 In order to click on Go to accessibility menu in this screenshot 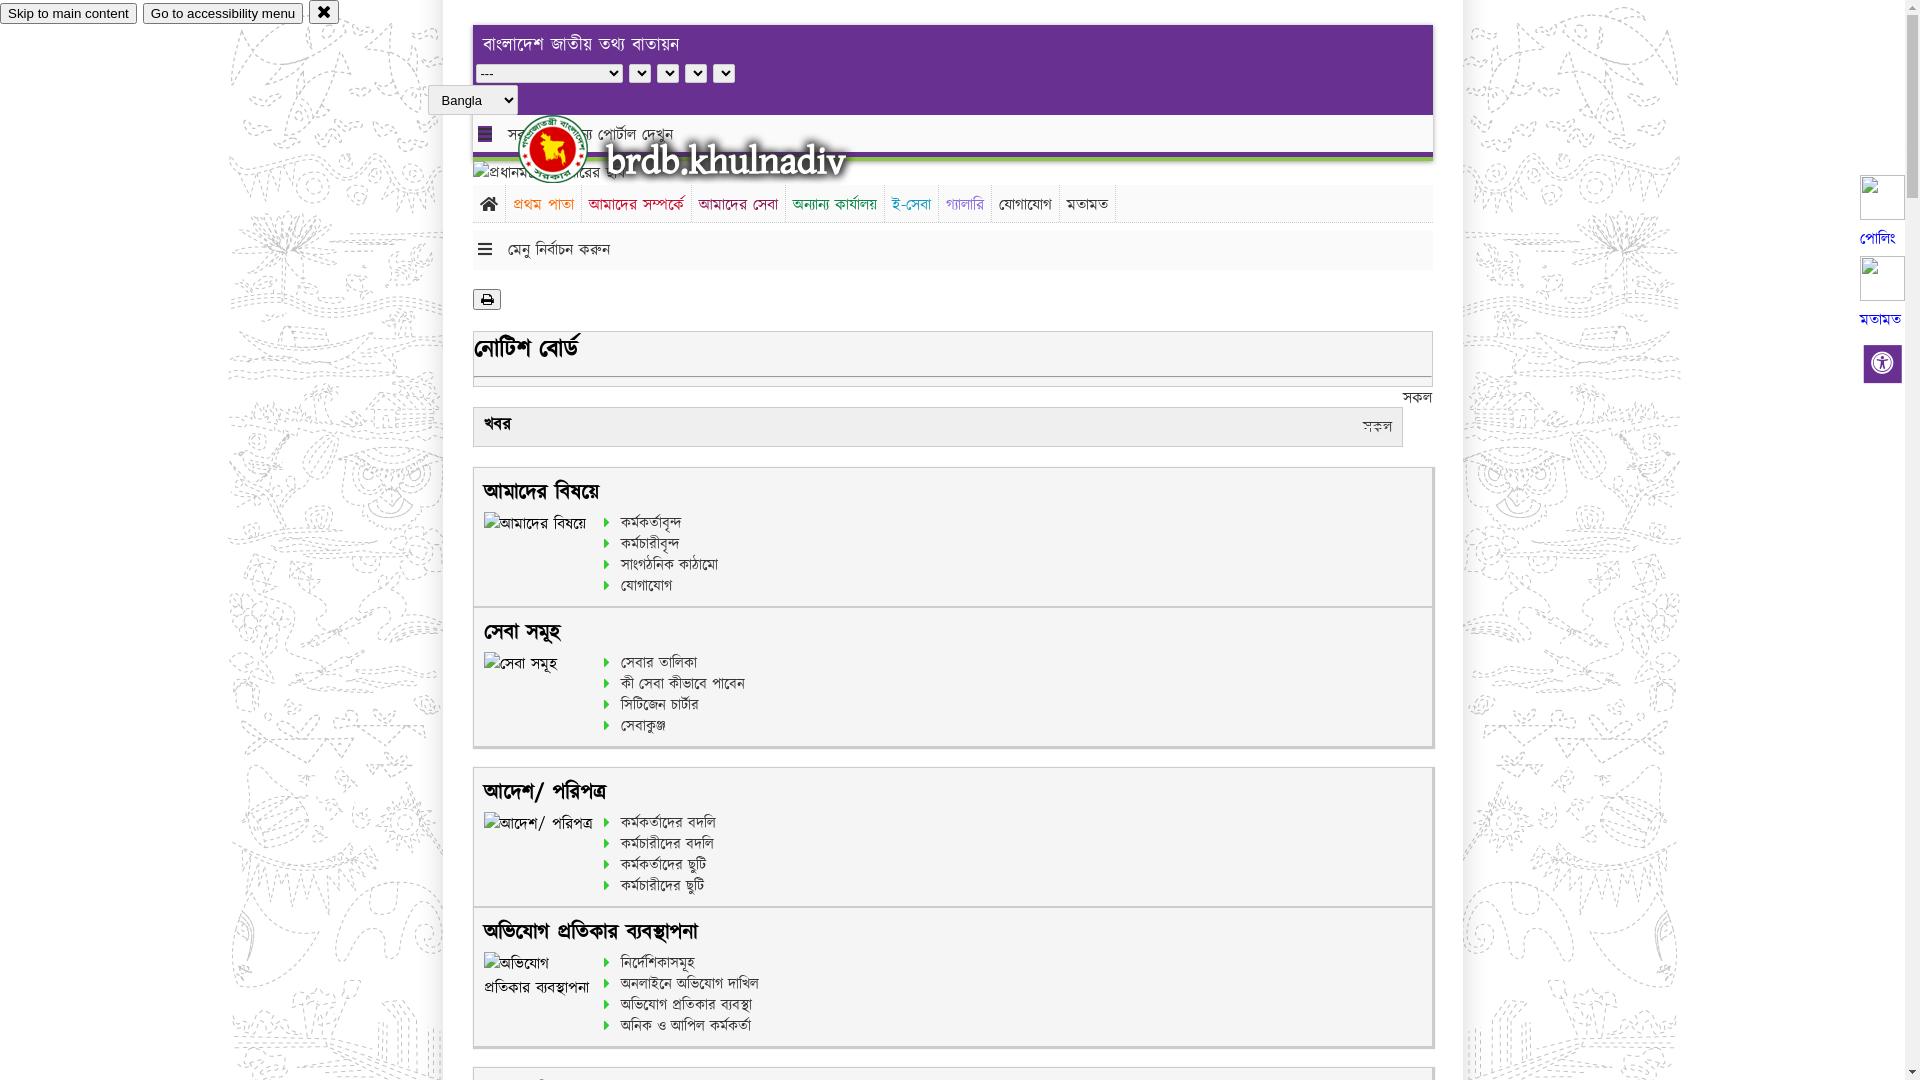, I will do `click(223, 14)`.